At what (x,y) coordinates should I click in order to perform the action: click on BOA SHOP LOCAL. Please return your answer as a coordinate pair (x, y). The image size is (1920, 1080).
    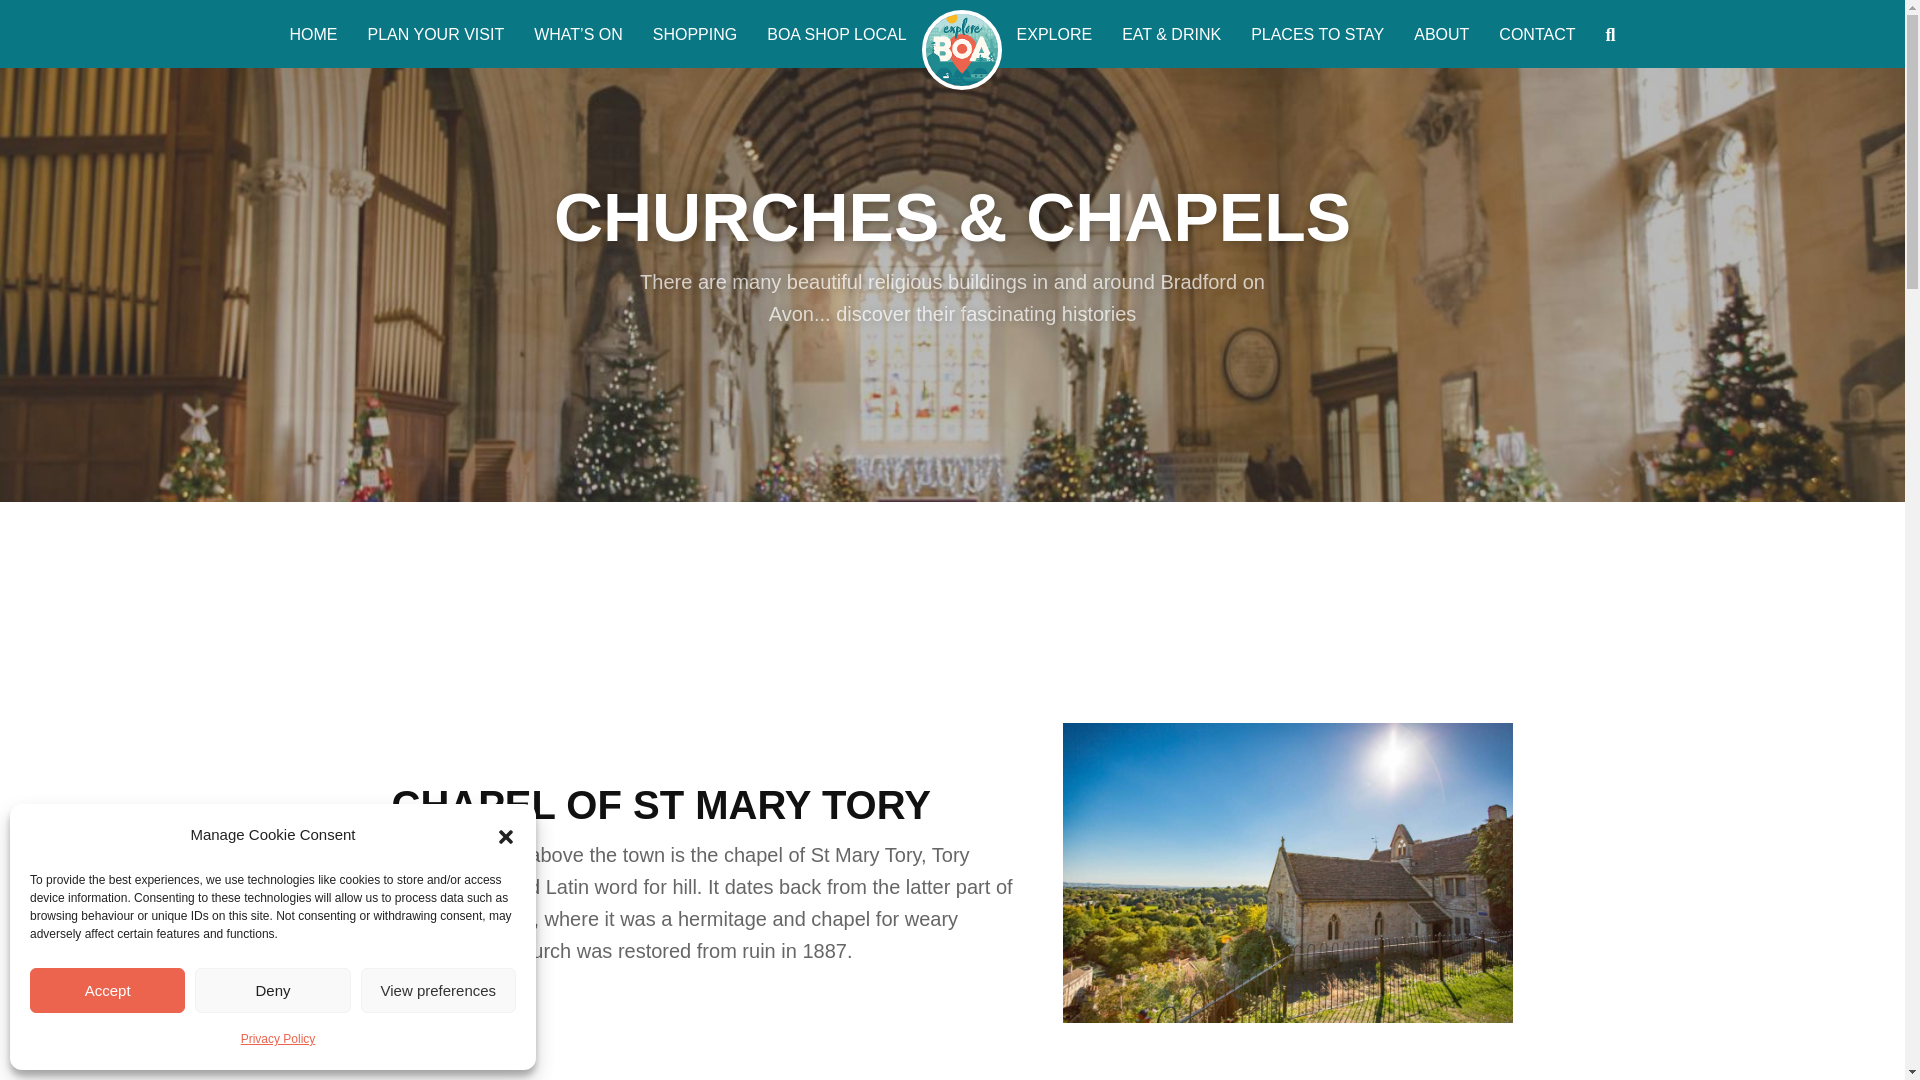
    Looking at the image, I should click on (836, 35).